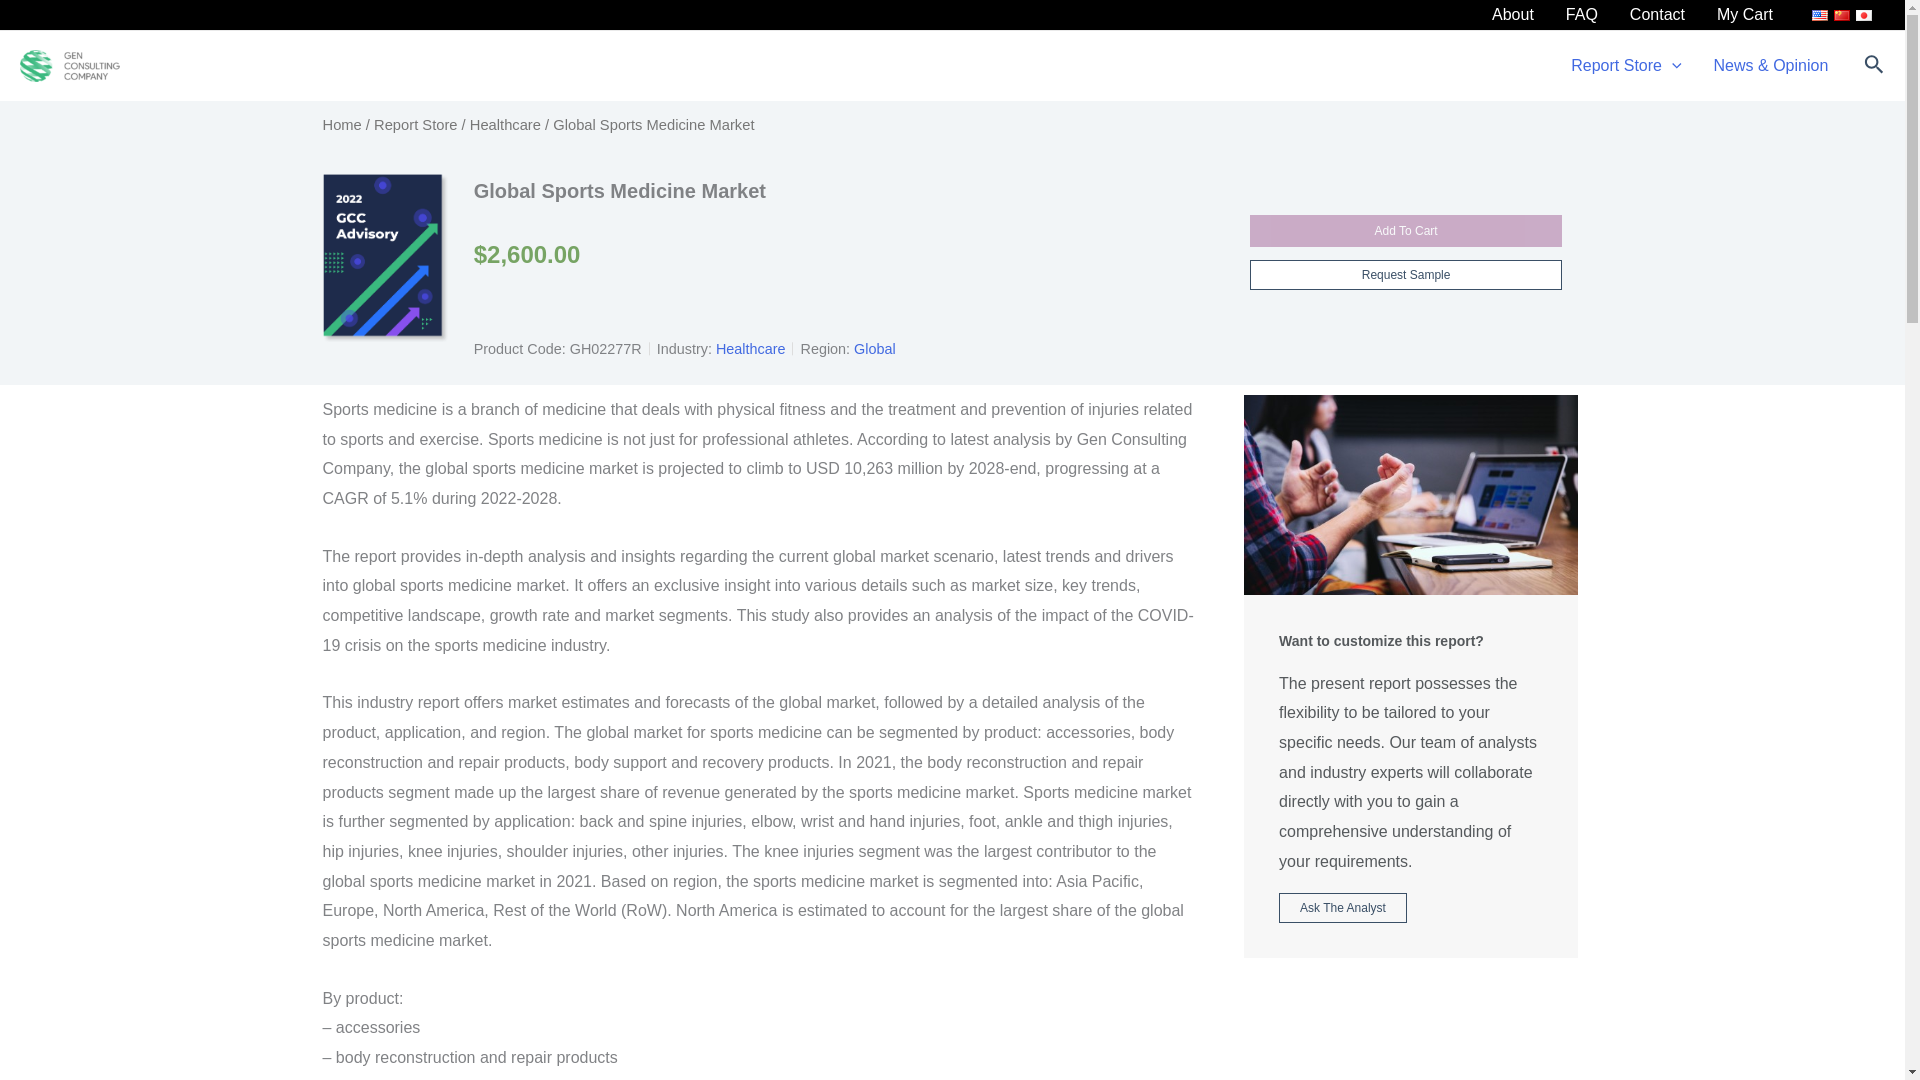 The image size is (1920, 1080). What do you see at coordinates (1626, 66) in the screenshot?
I see `Report Store` at bounding box center [1626, 66].